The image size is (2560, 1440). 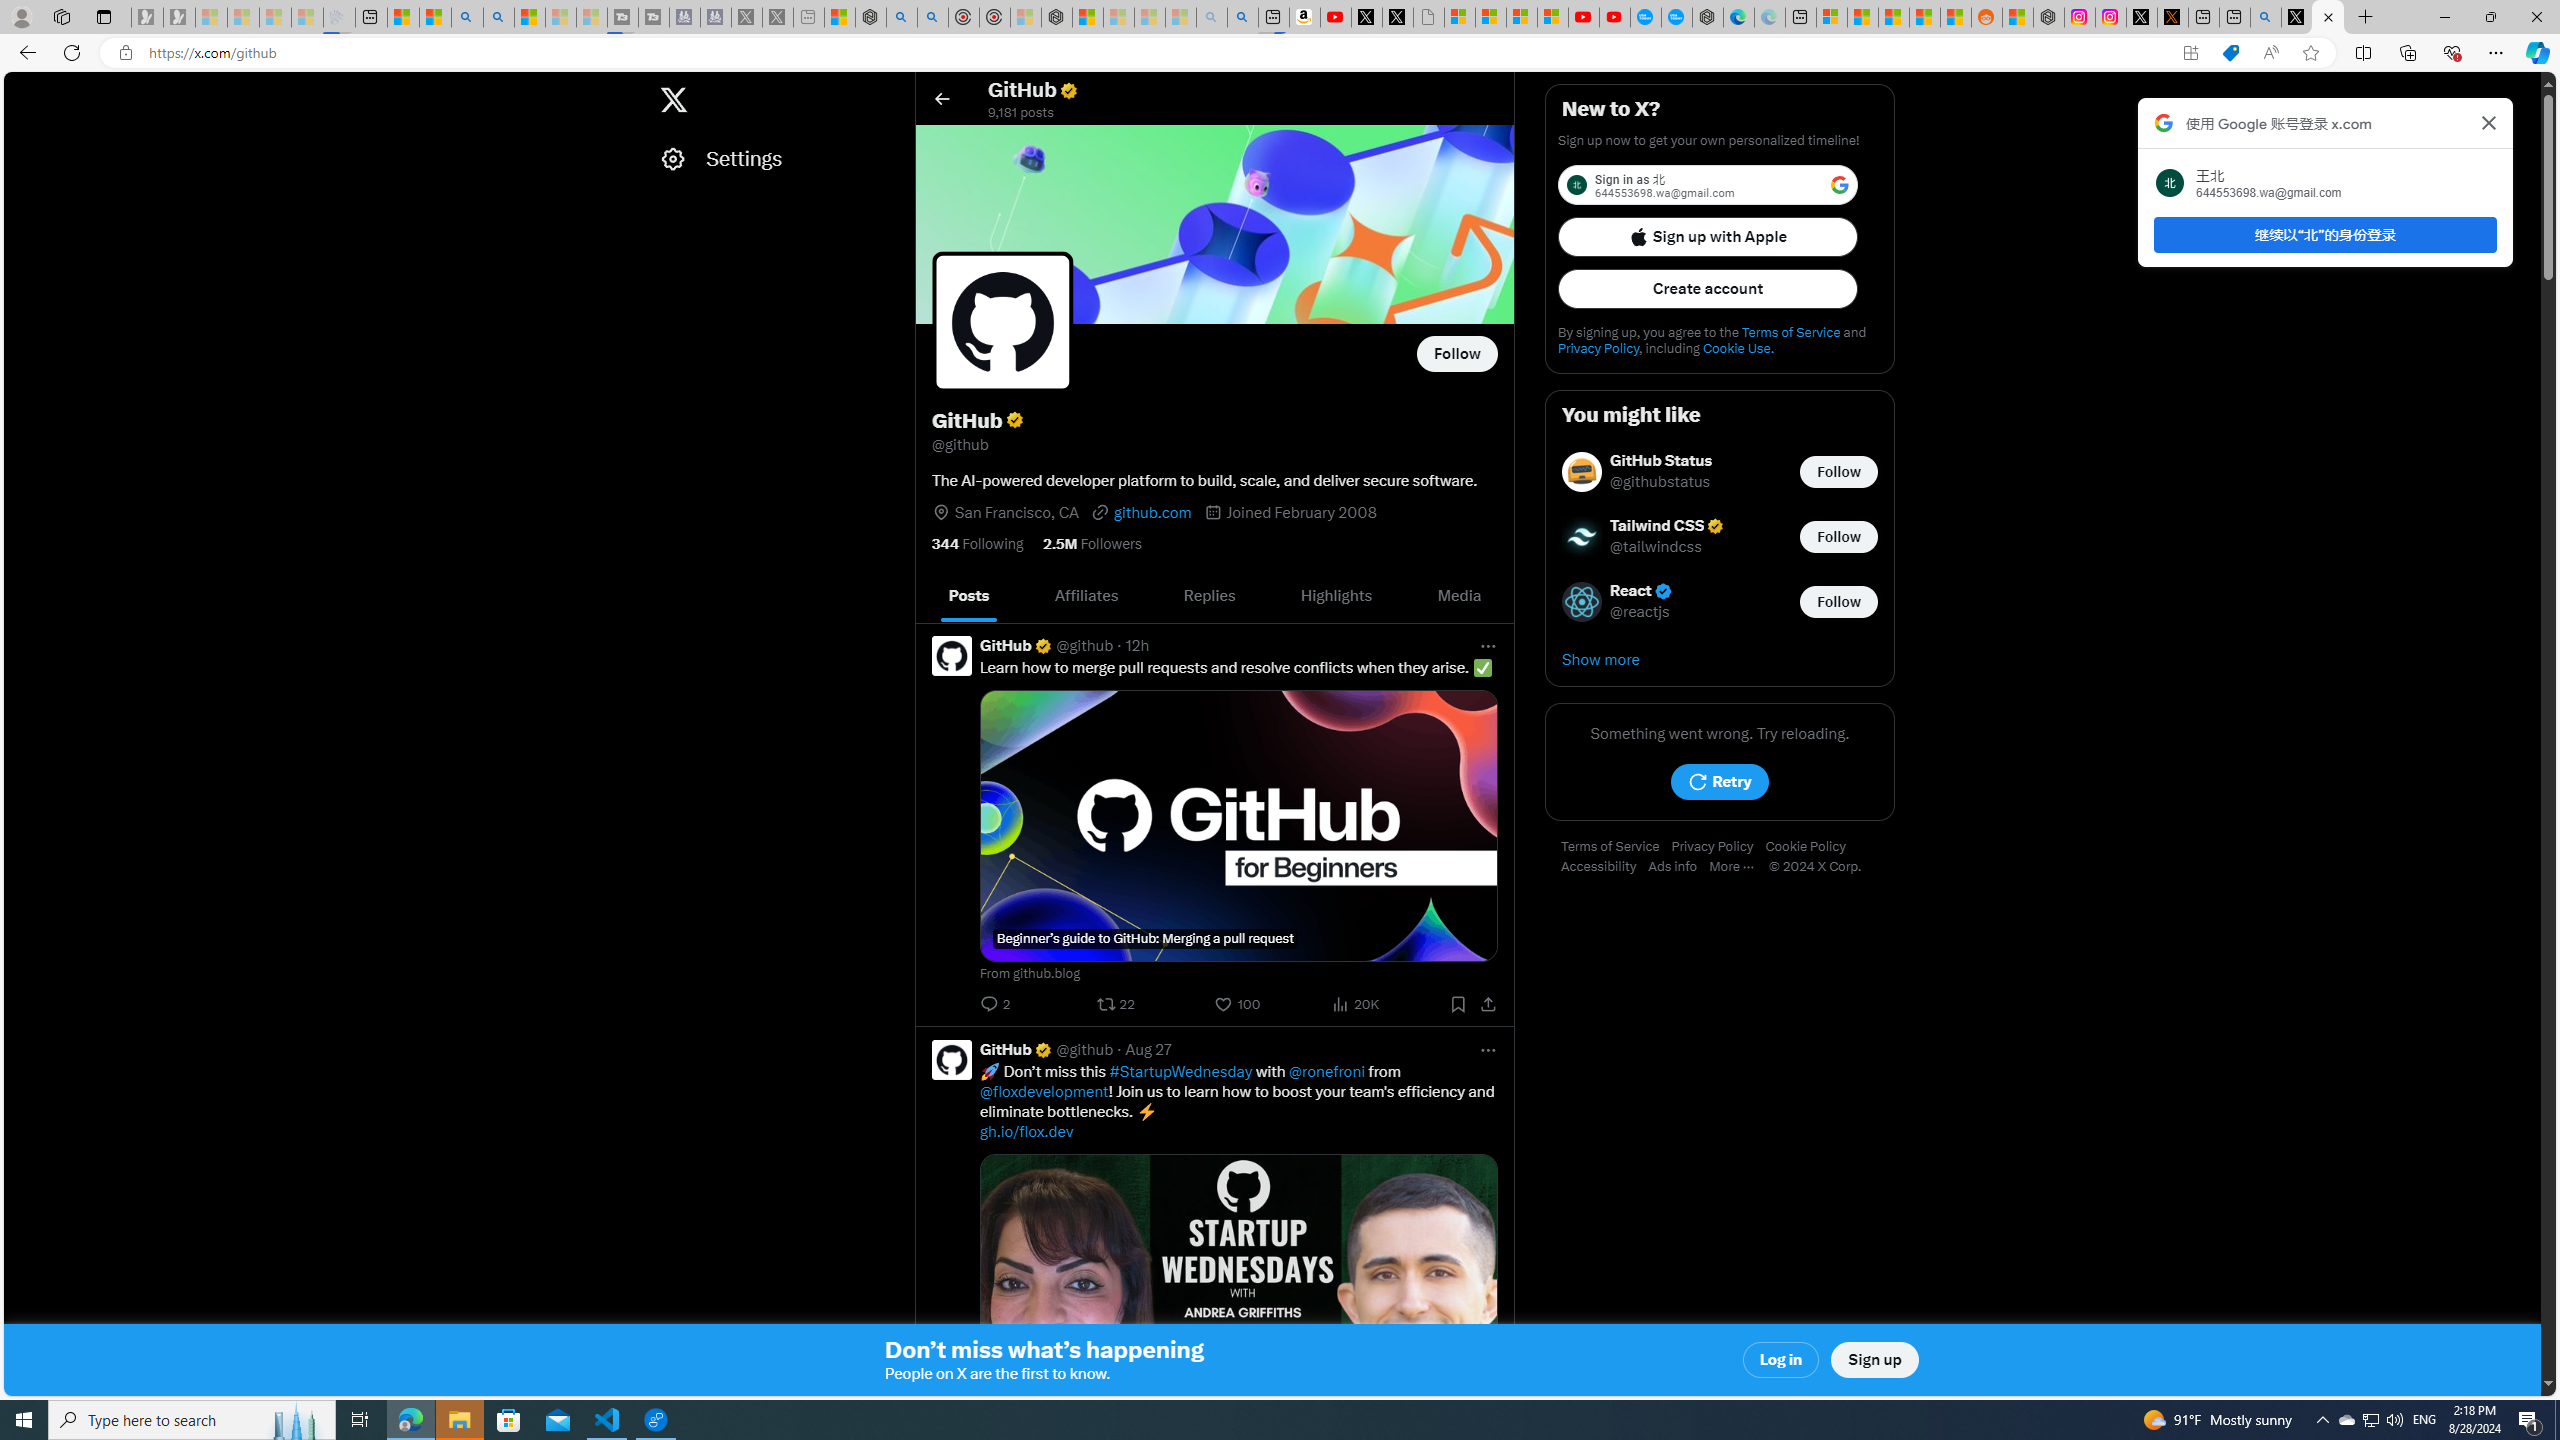 What do you see at coordinates (1136, 646) in the screenshot?
I see `12 hours ago` at bounding box center [1136, 646].